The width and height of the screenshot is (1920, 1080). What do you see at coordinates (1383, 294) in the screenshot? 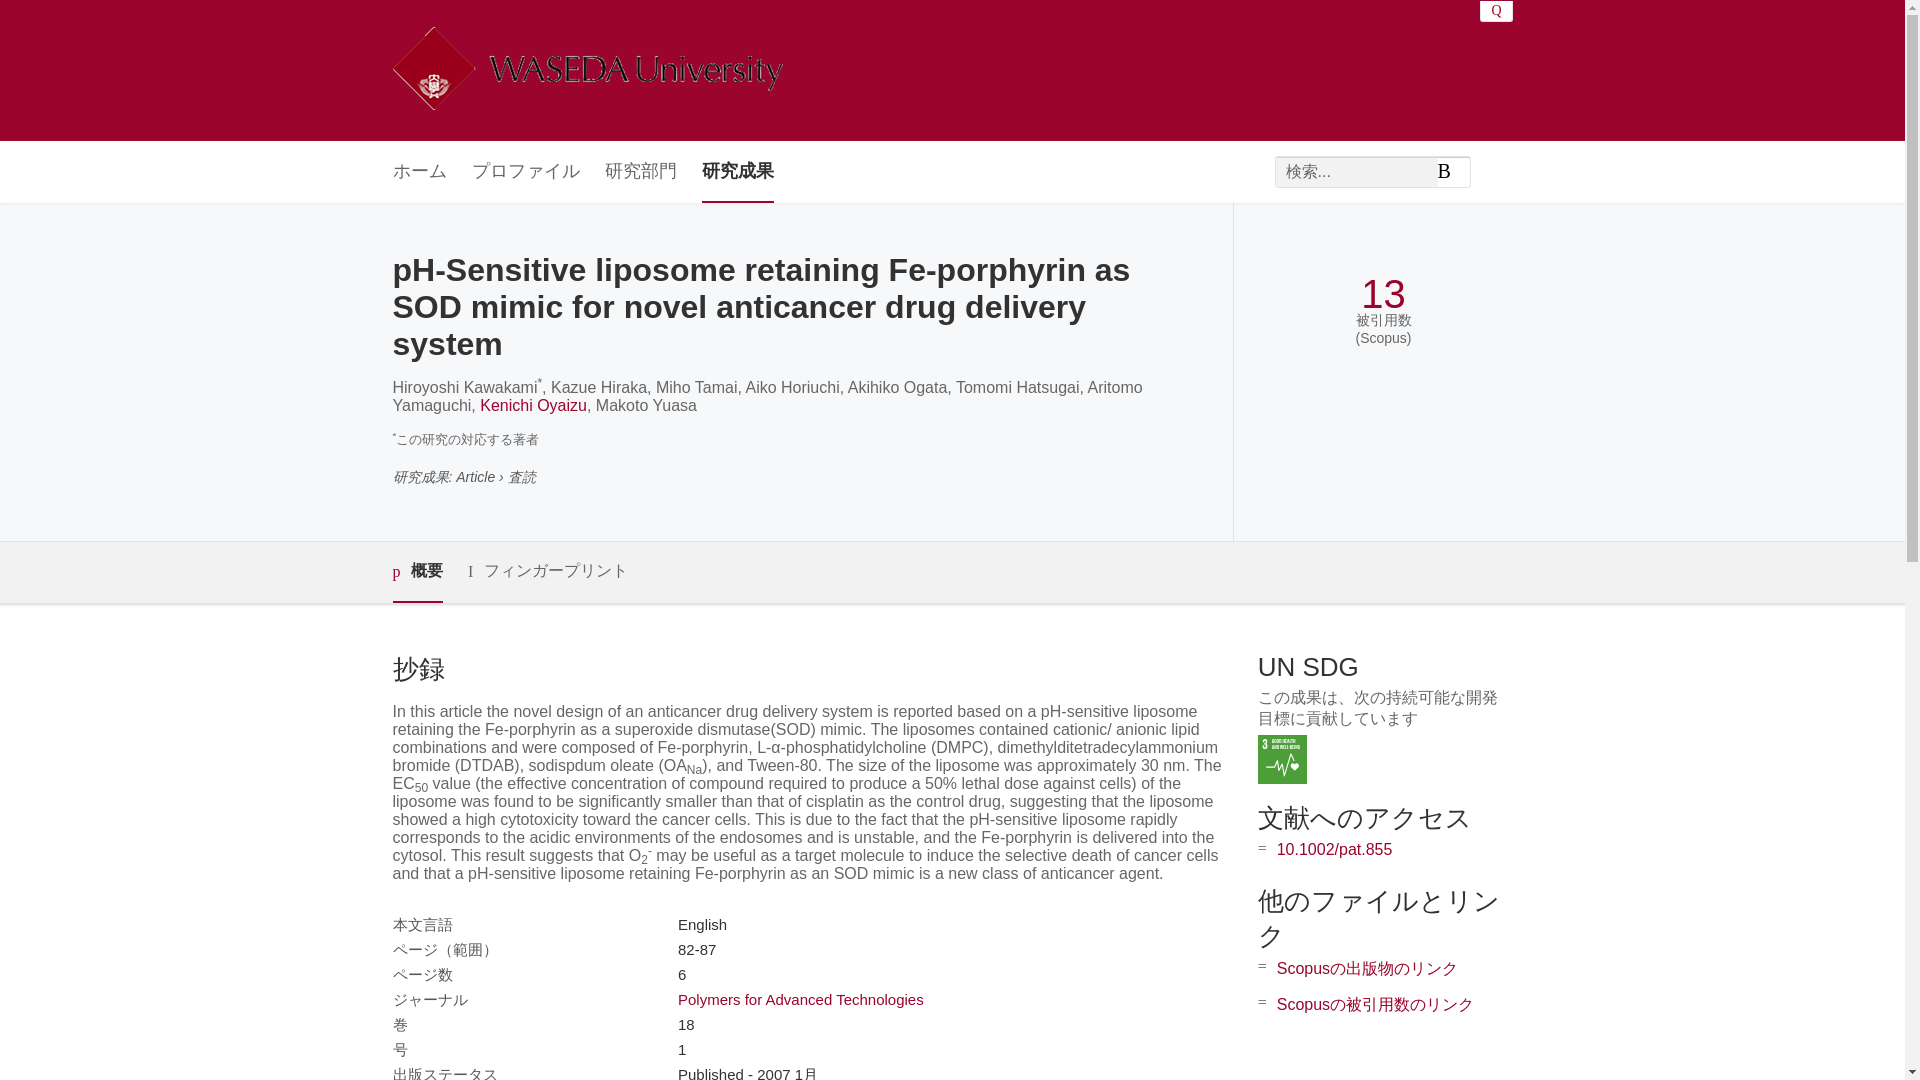
I see `13` at bounding box center [1383, 294].